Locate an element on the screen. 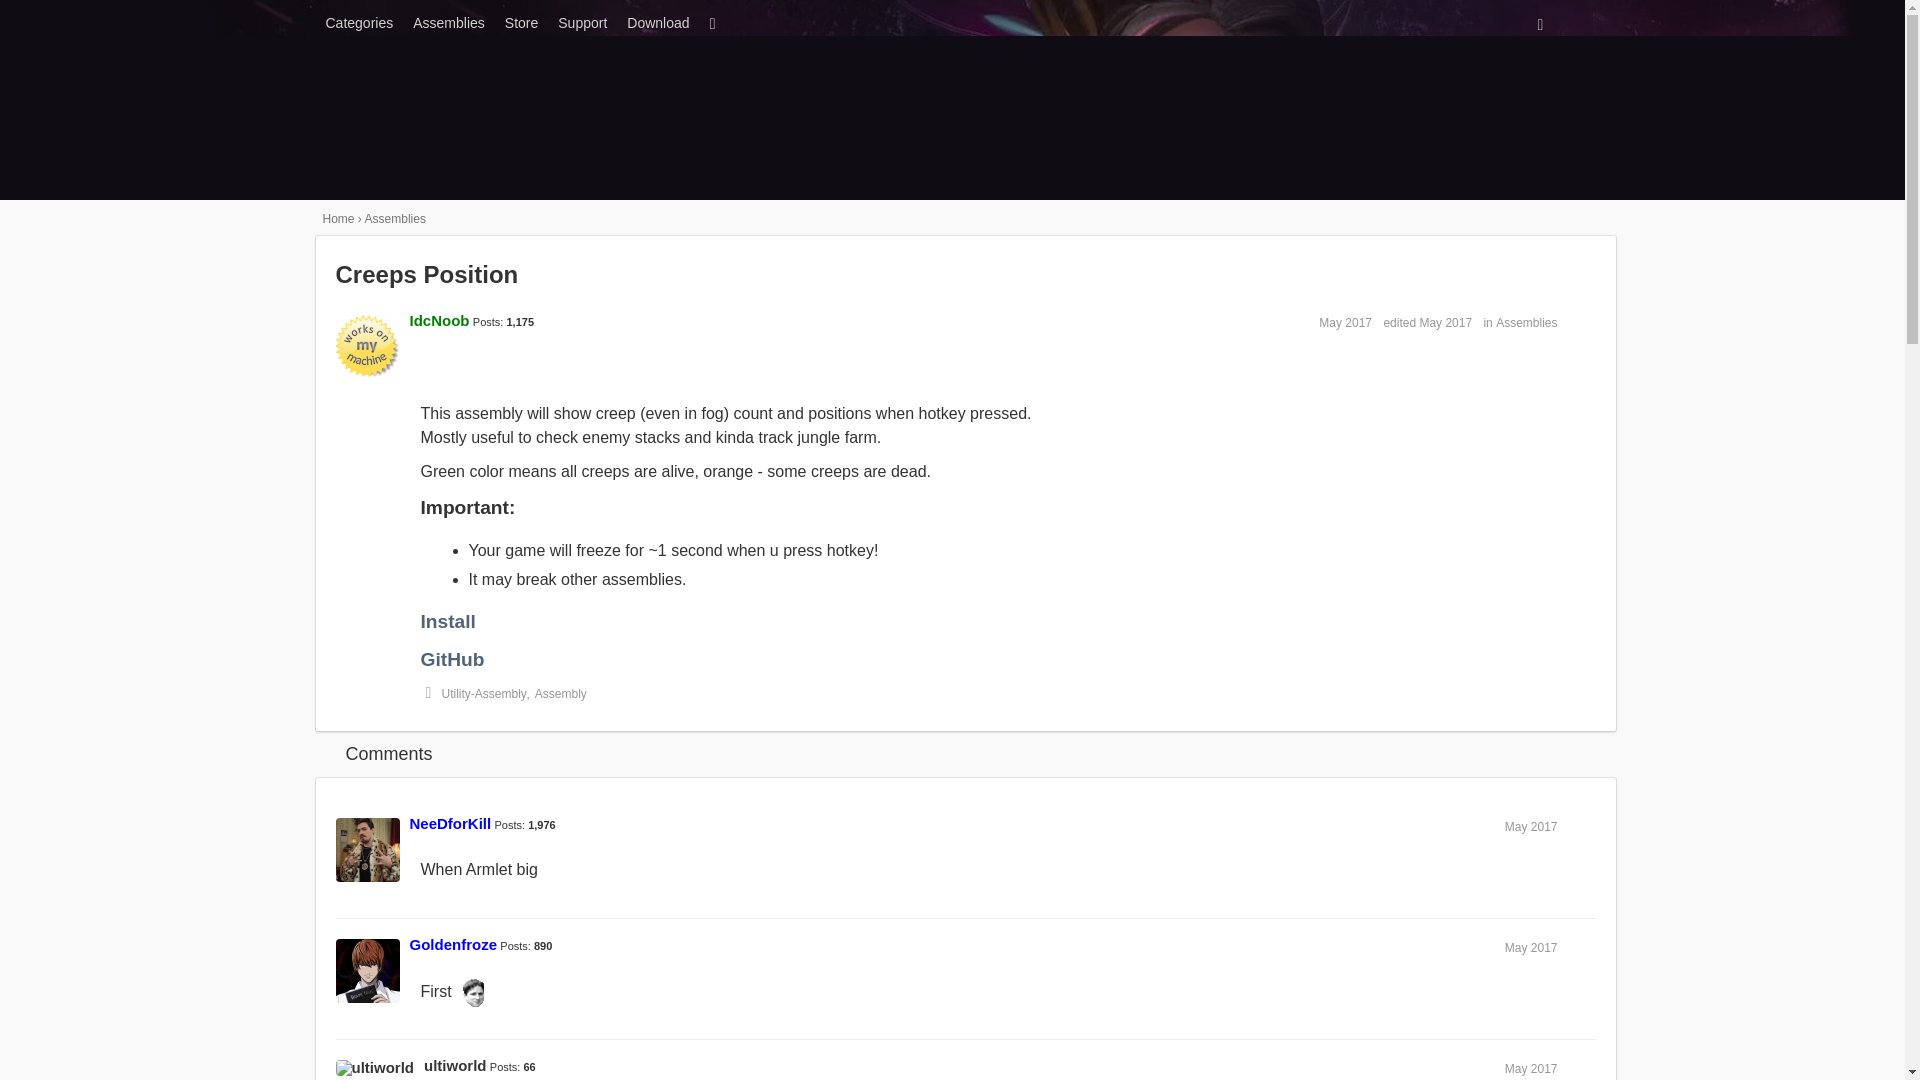 The width and height of the screenshot is (1920, 1080). Utility-Assembly is located at coordinates (484, 693).